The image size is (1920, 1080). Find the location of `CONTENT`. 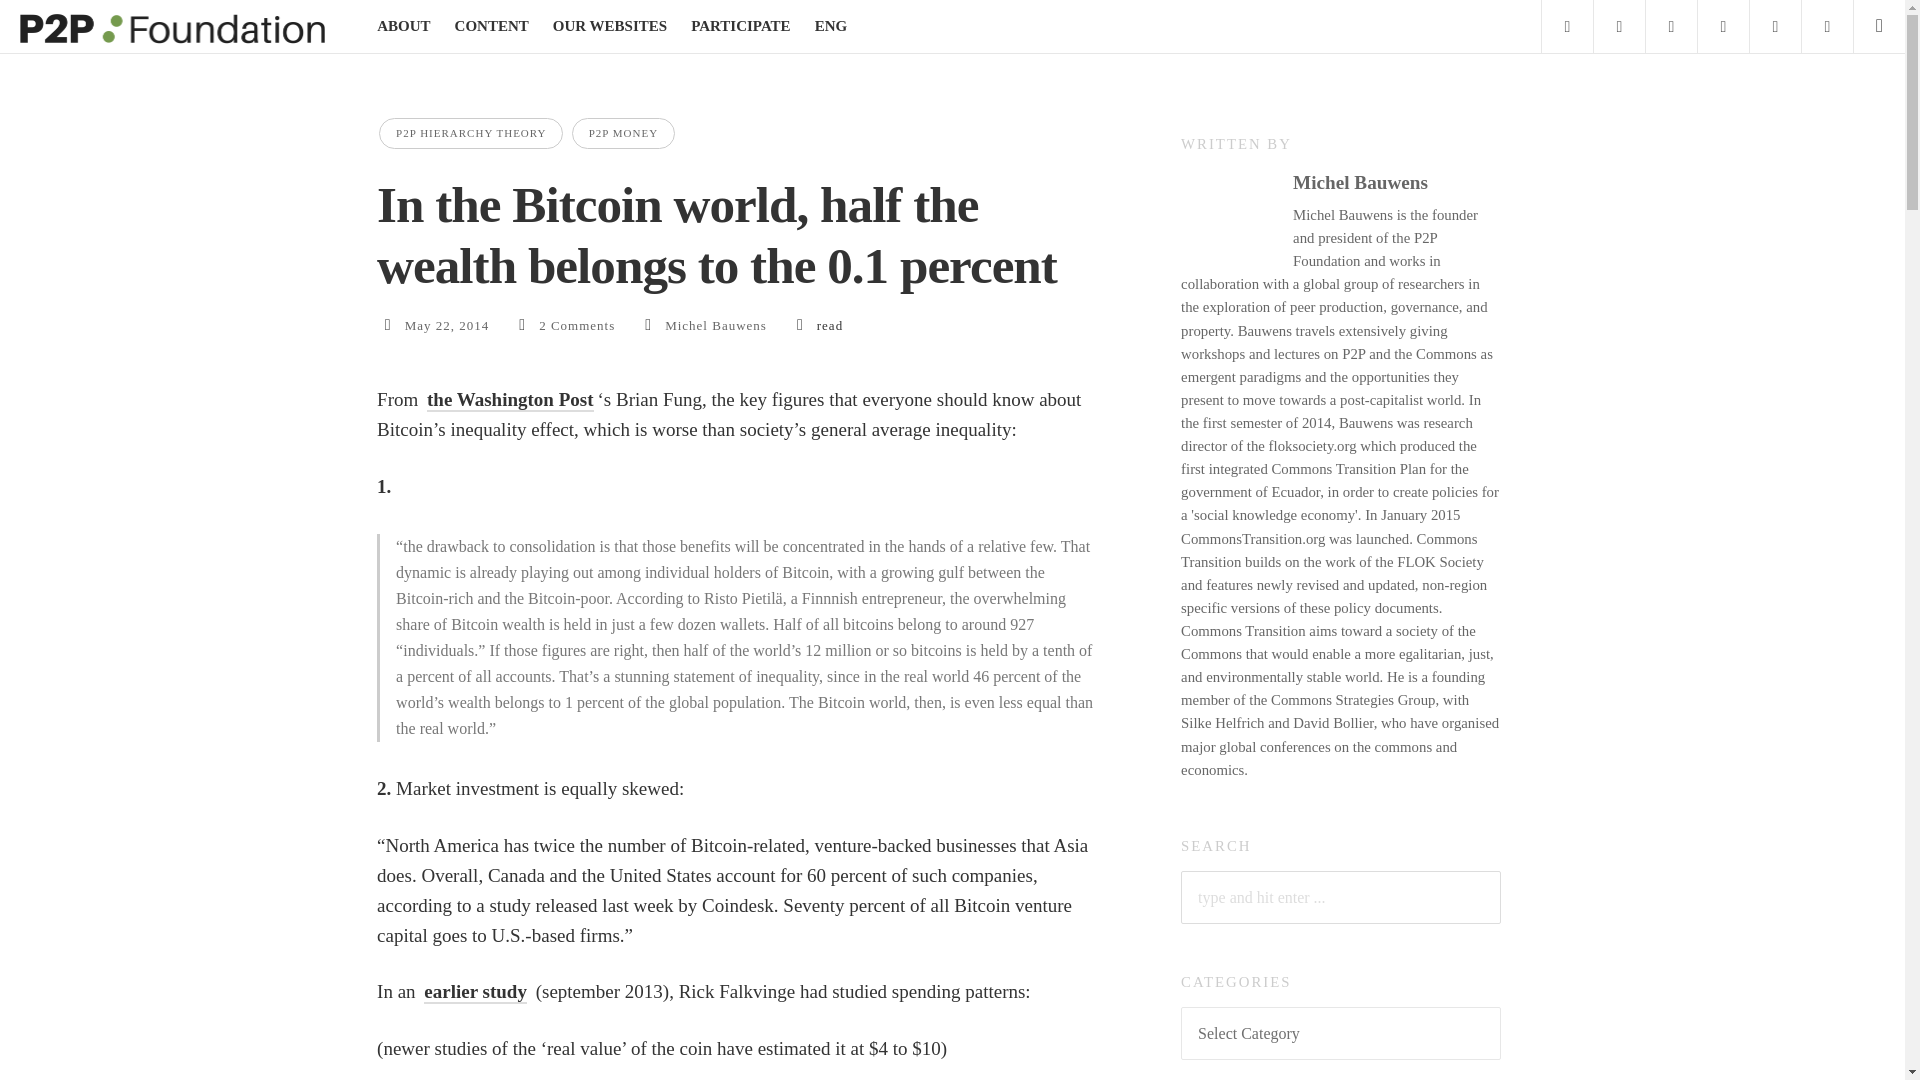

CONTENT is located at coordinates (492, 26).